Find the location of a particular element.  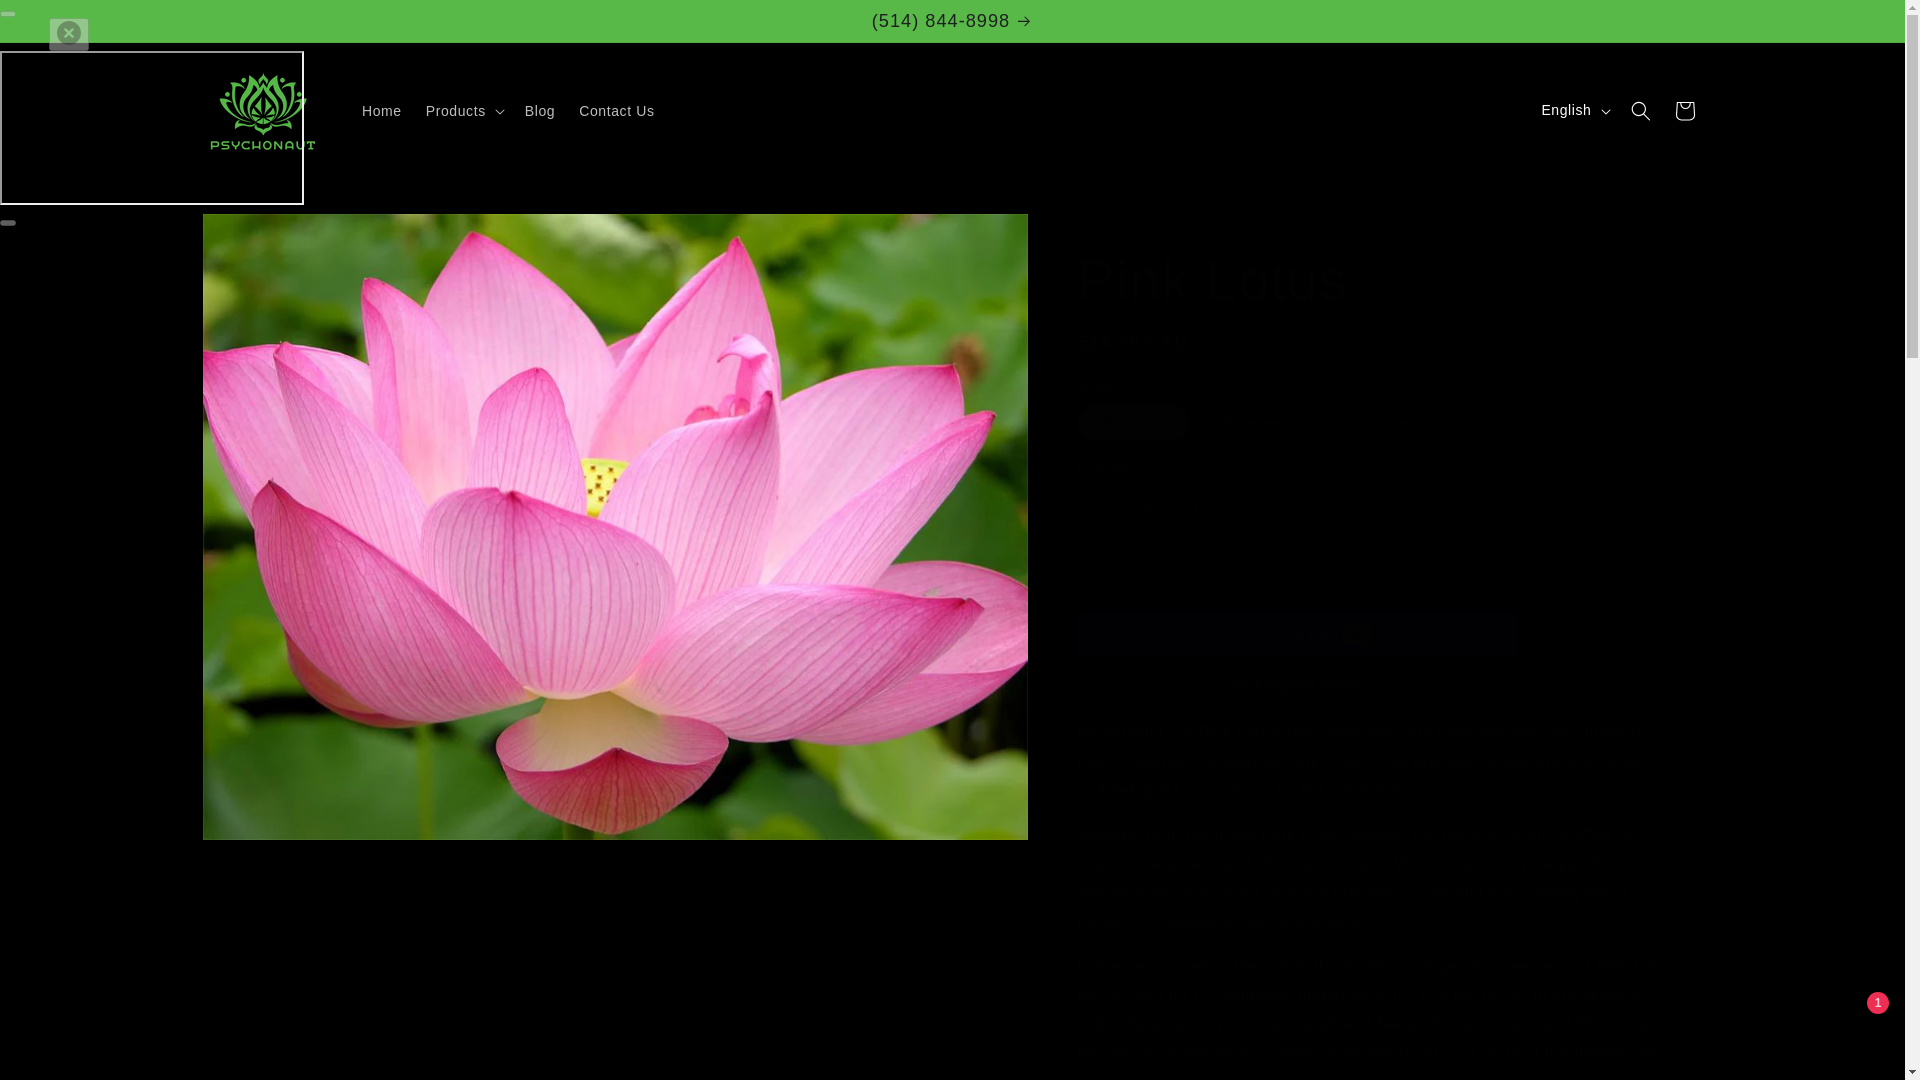

Increase quantity for Pink Lotus is located at coordinates (1196, 506).